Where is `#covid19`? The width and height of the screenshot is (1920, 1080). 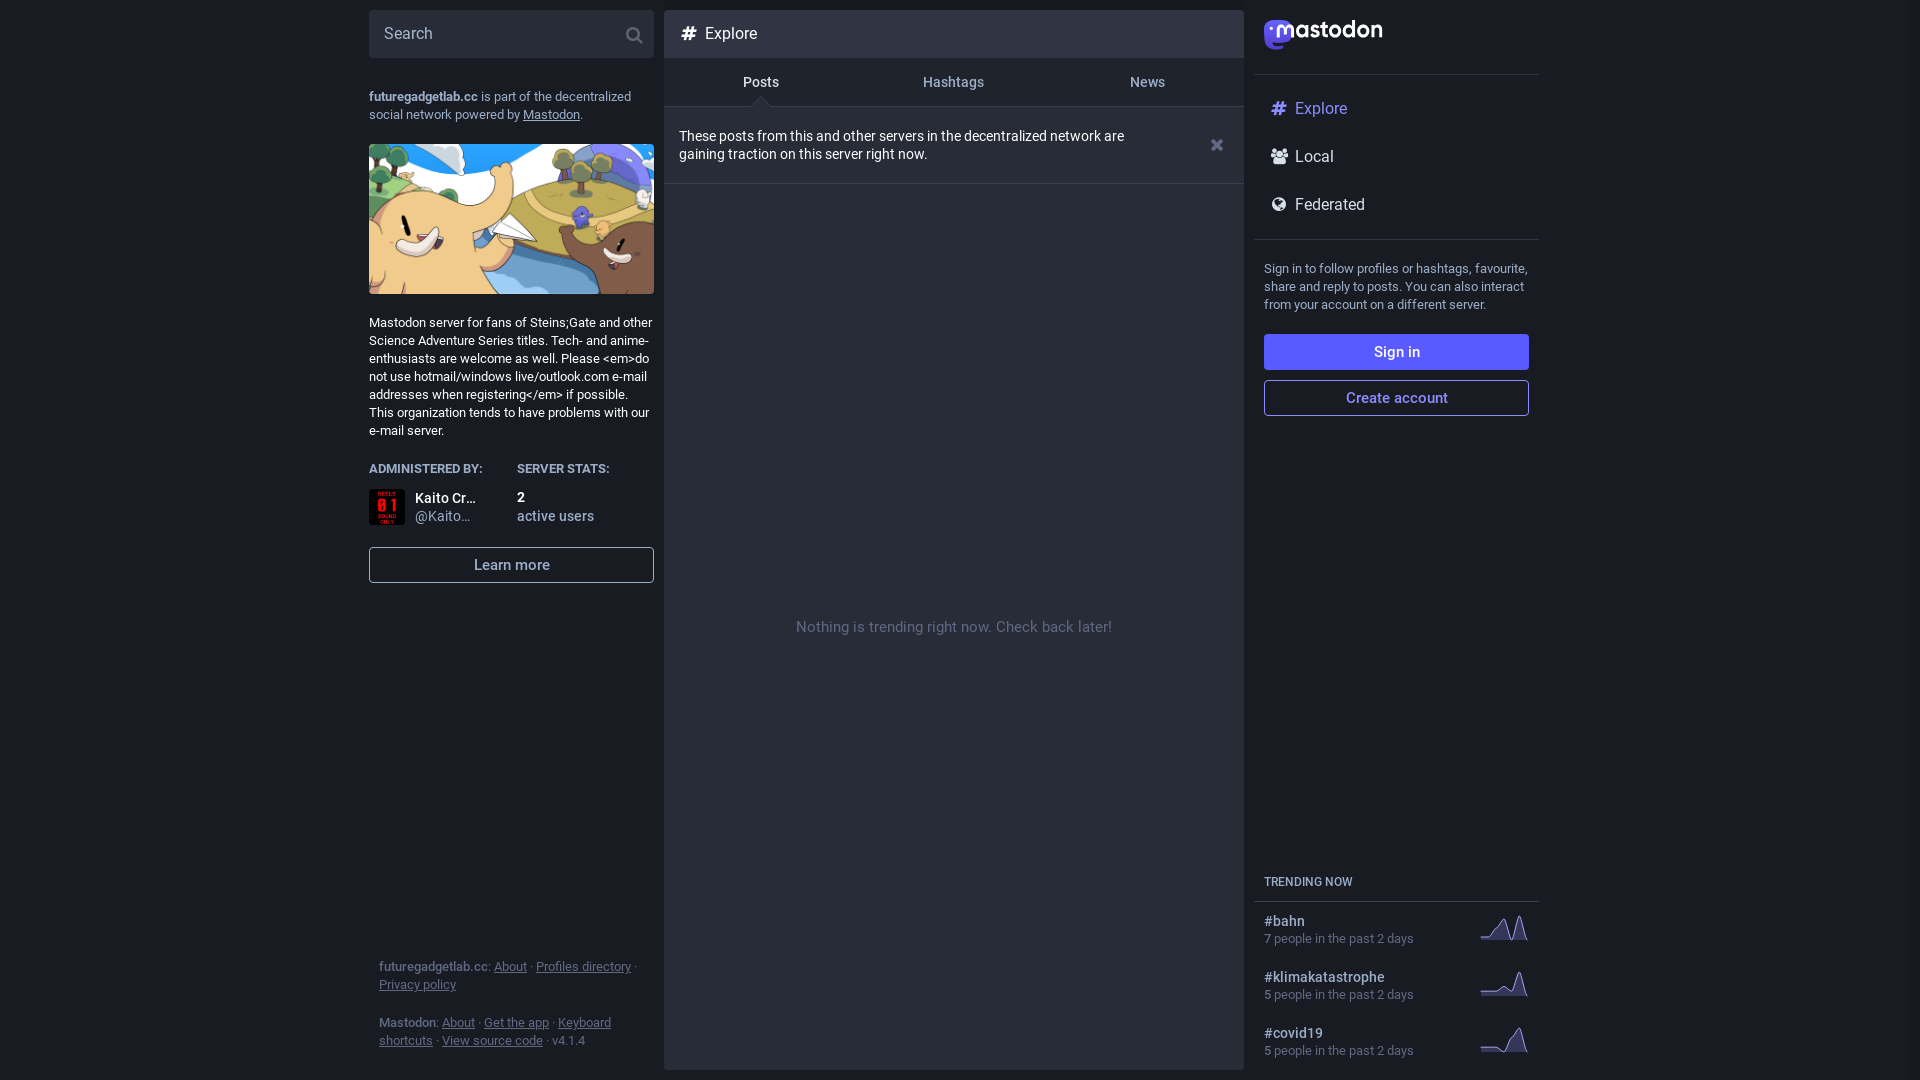 #covid19 is located at coordinates (1364, 1033).